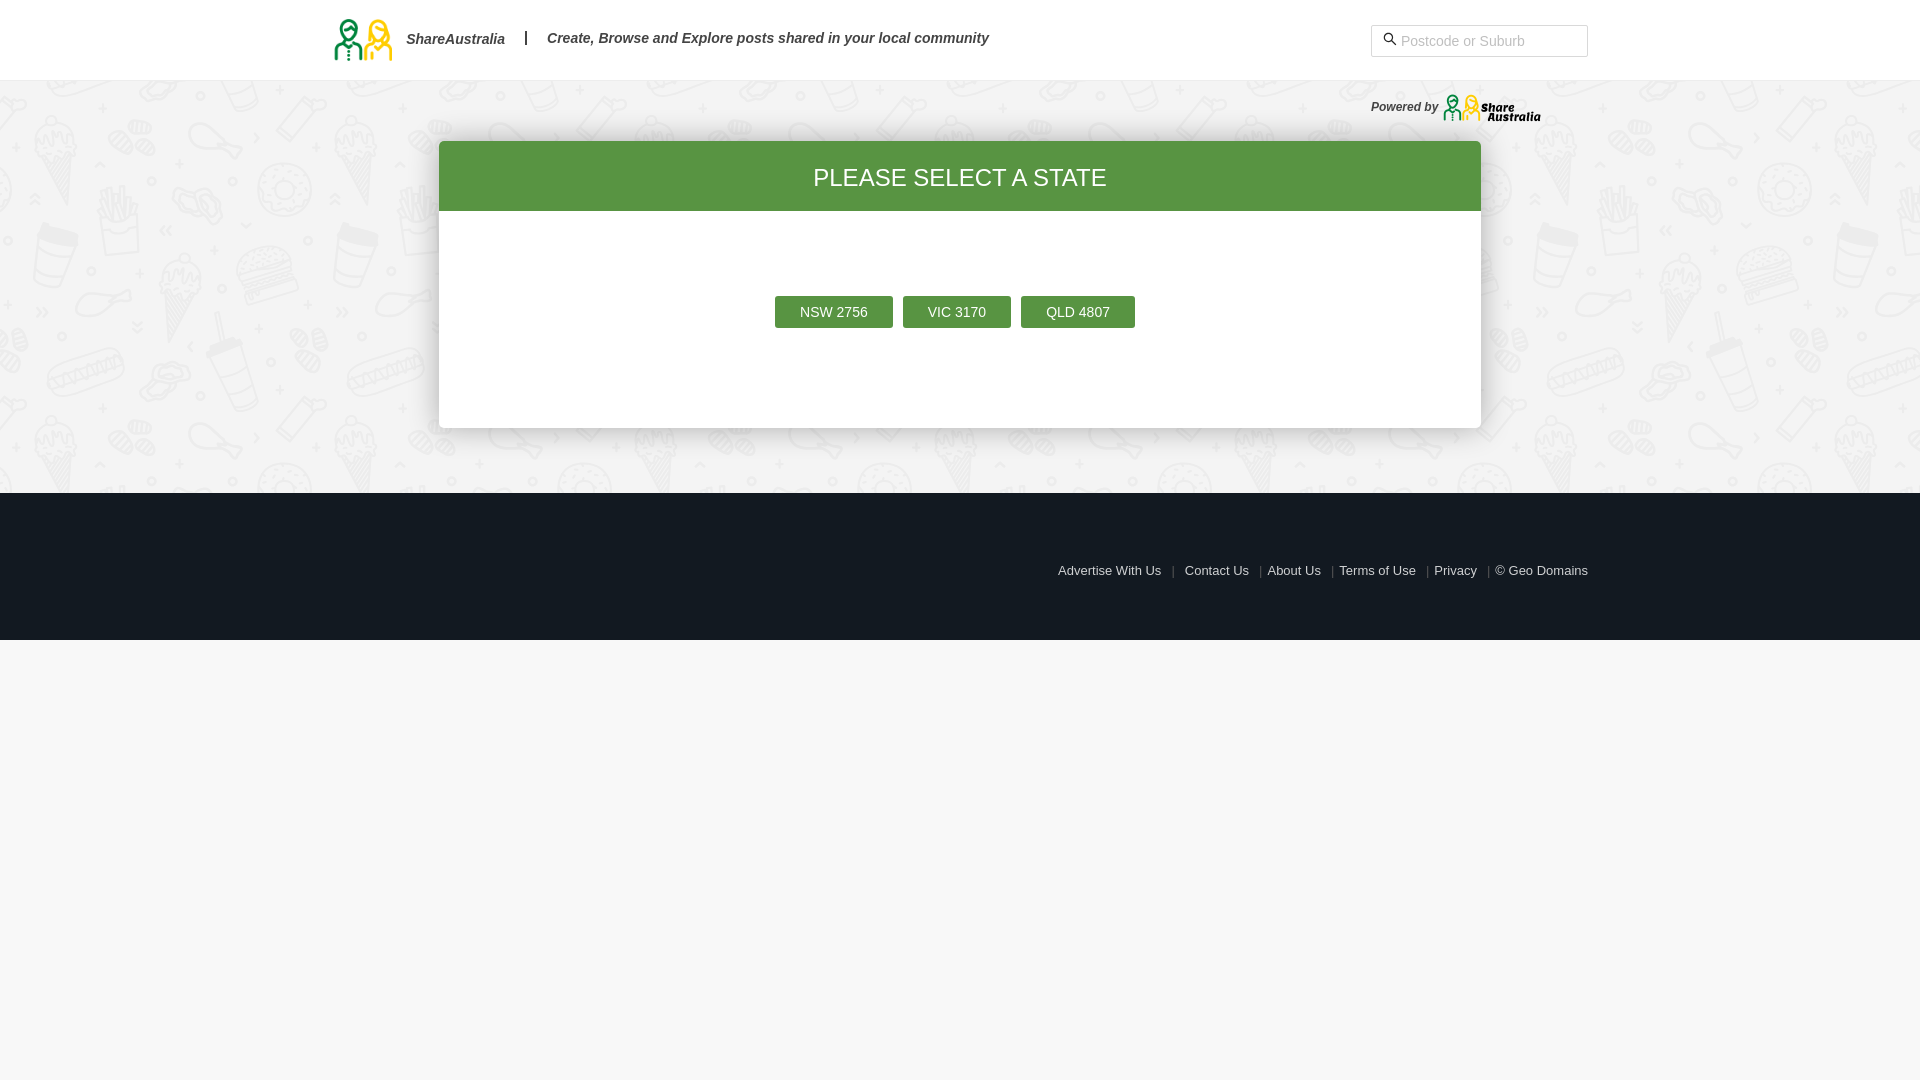 This screenshot has height=1080, width=1920. What do you see at coordinates (957, 312) in the screenshot?
I see `VIC 3170` at bounding box center [957, 312].